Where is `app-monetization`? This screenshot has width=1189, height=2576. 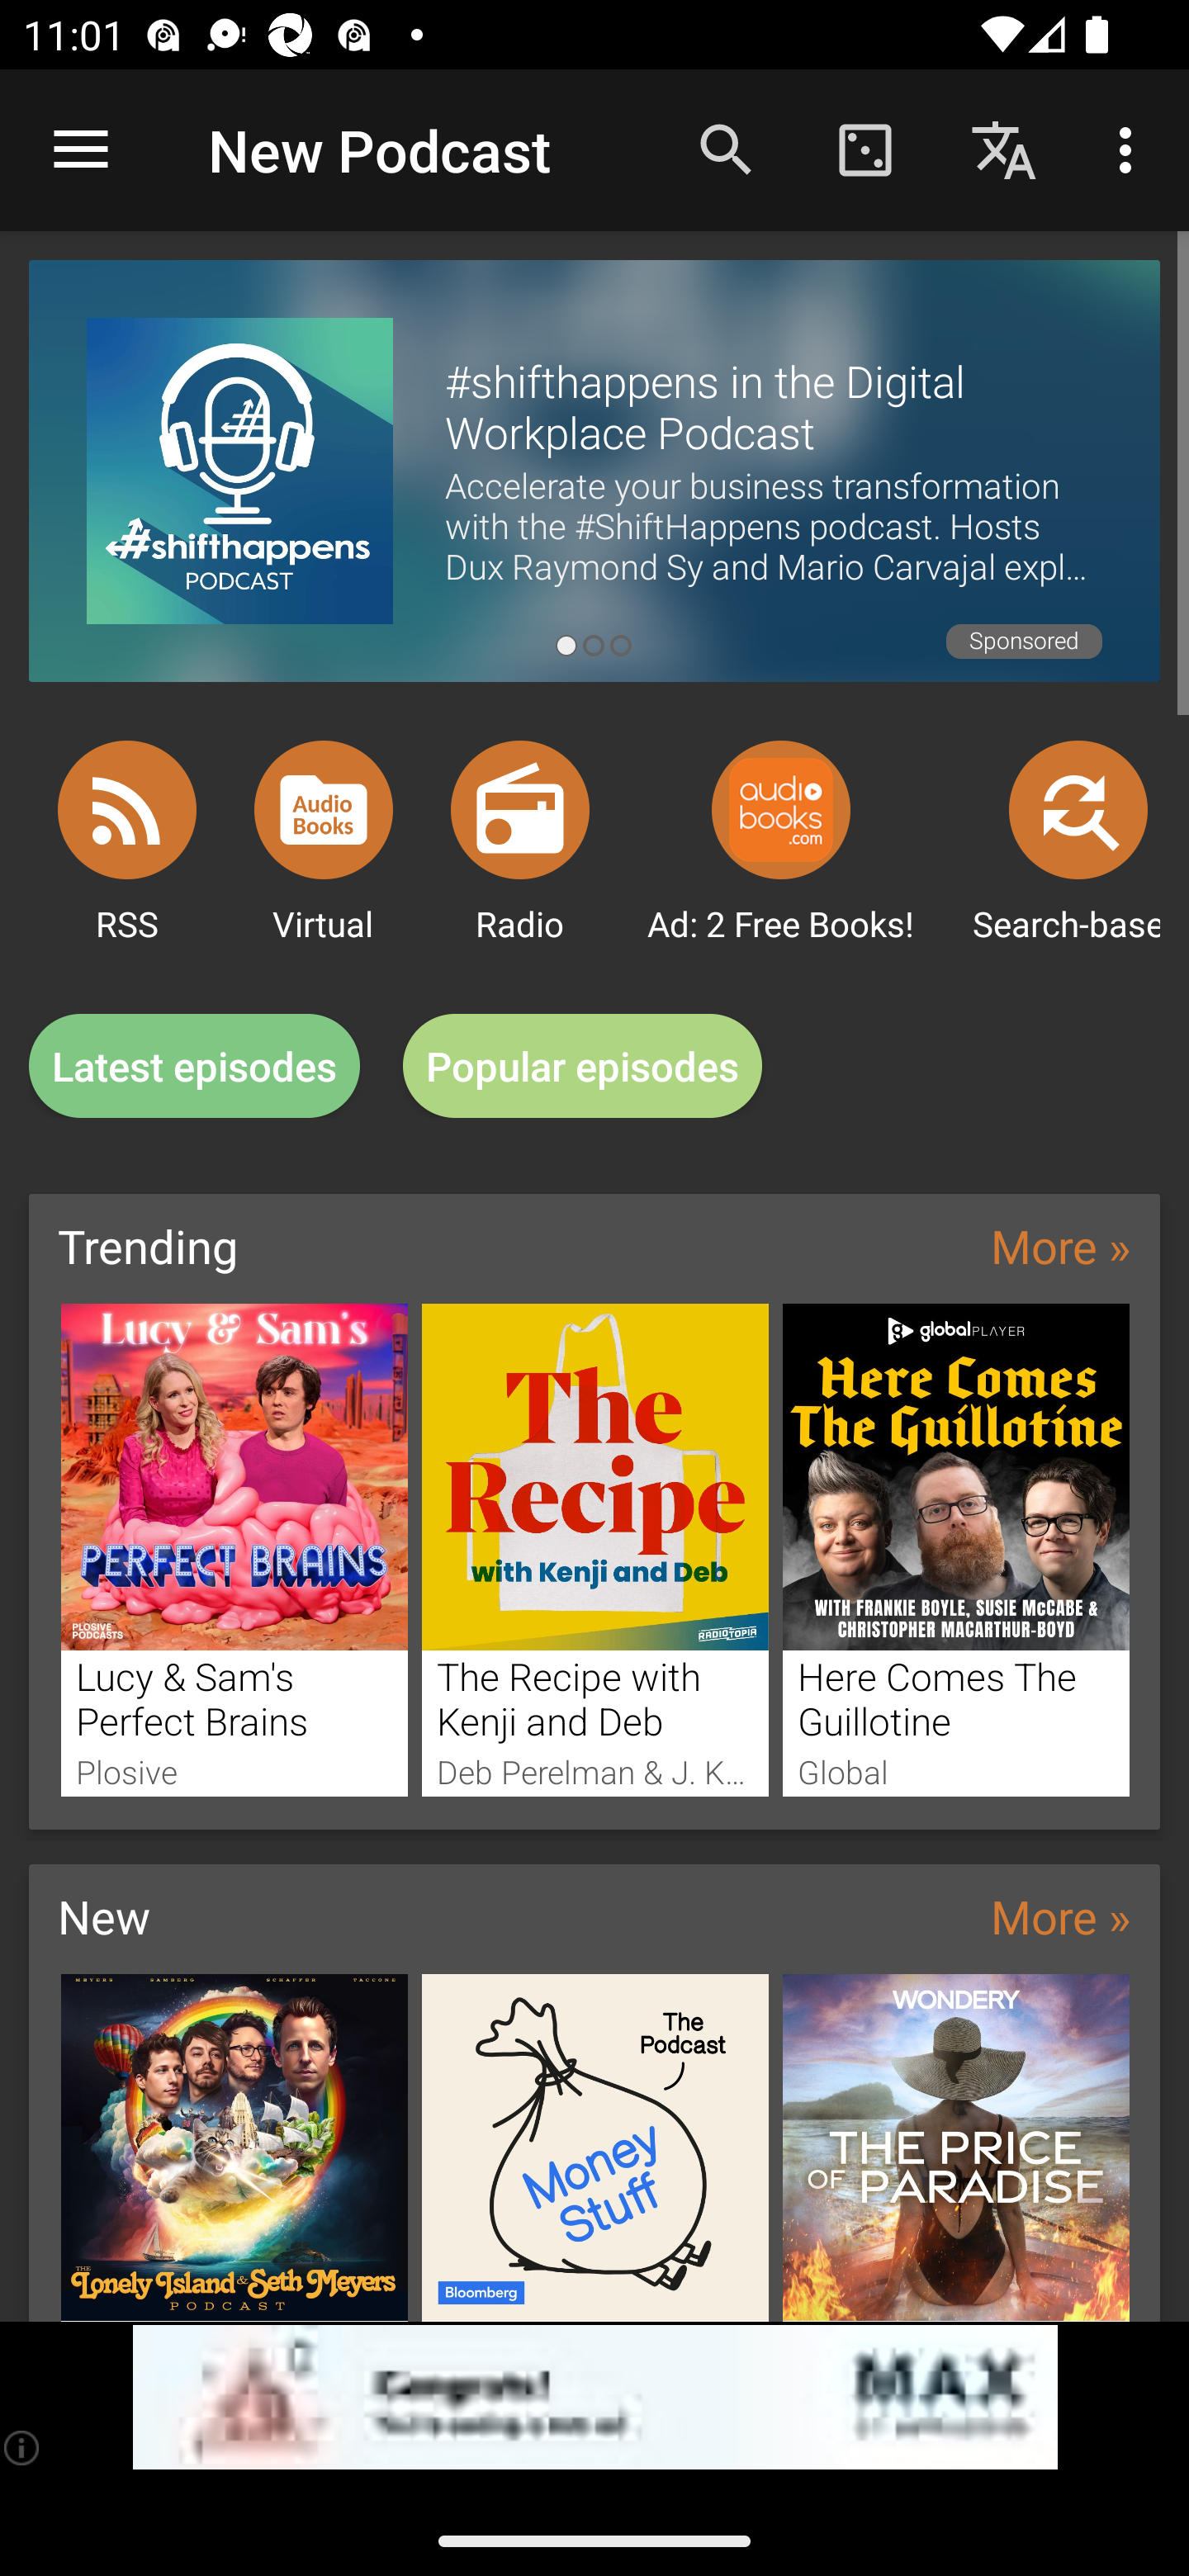 app-monetization is located at coordinates (594, 2398).